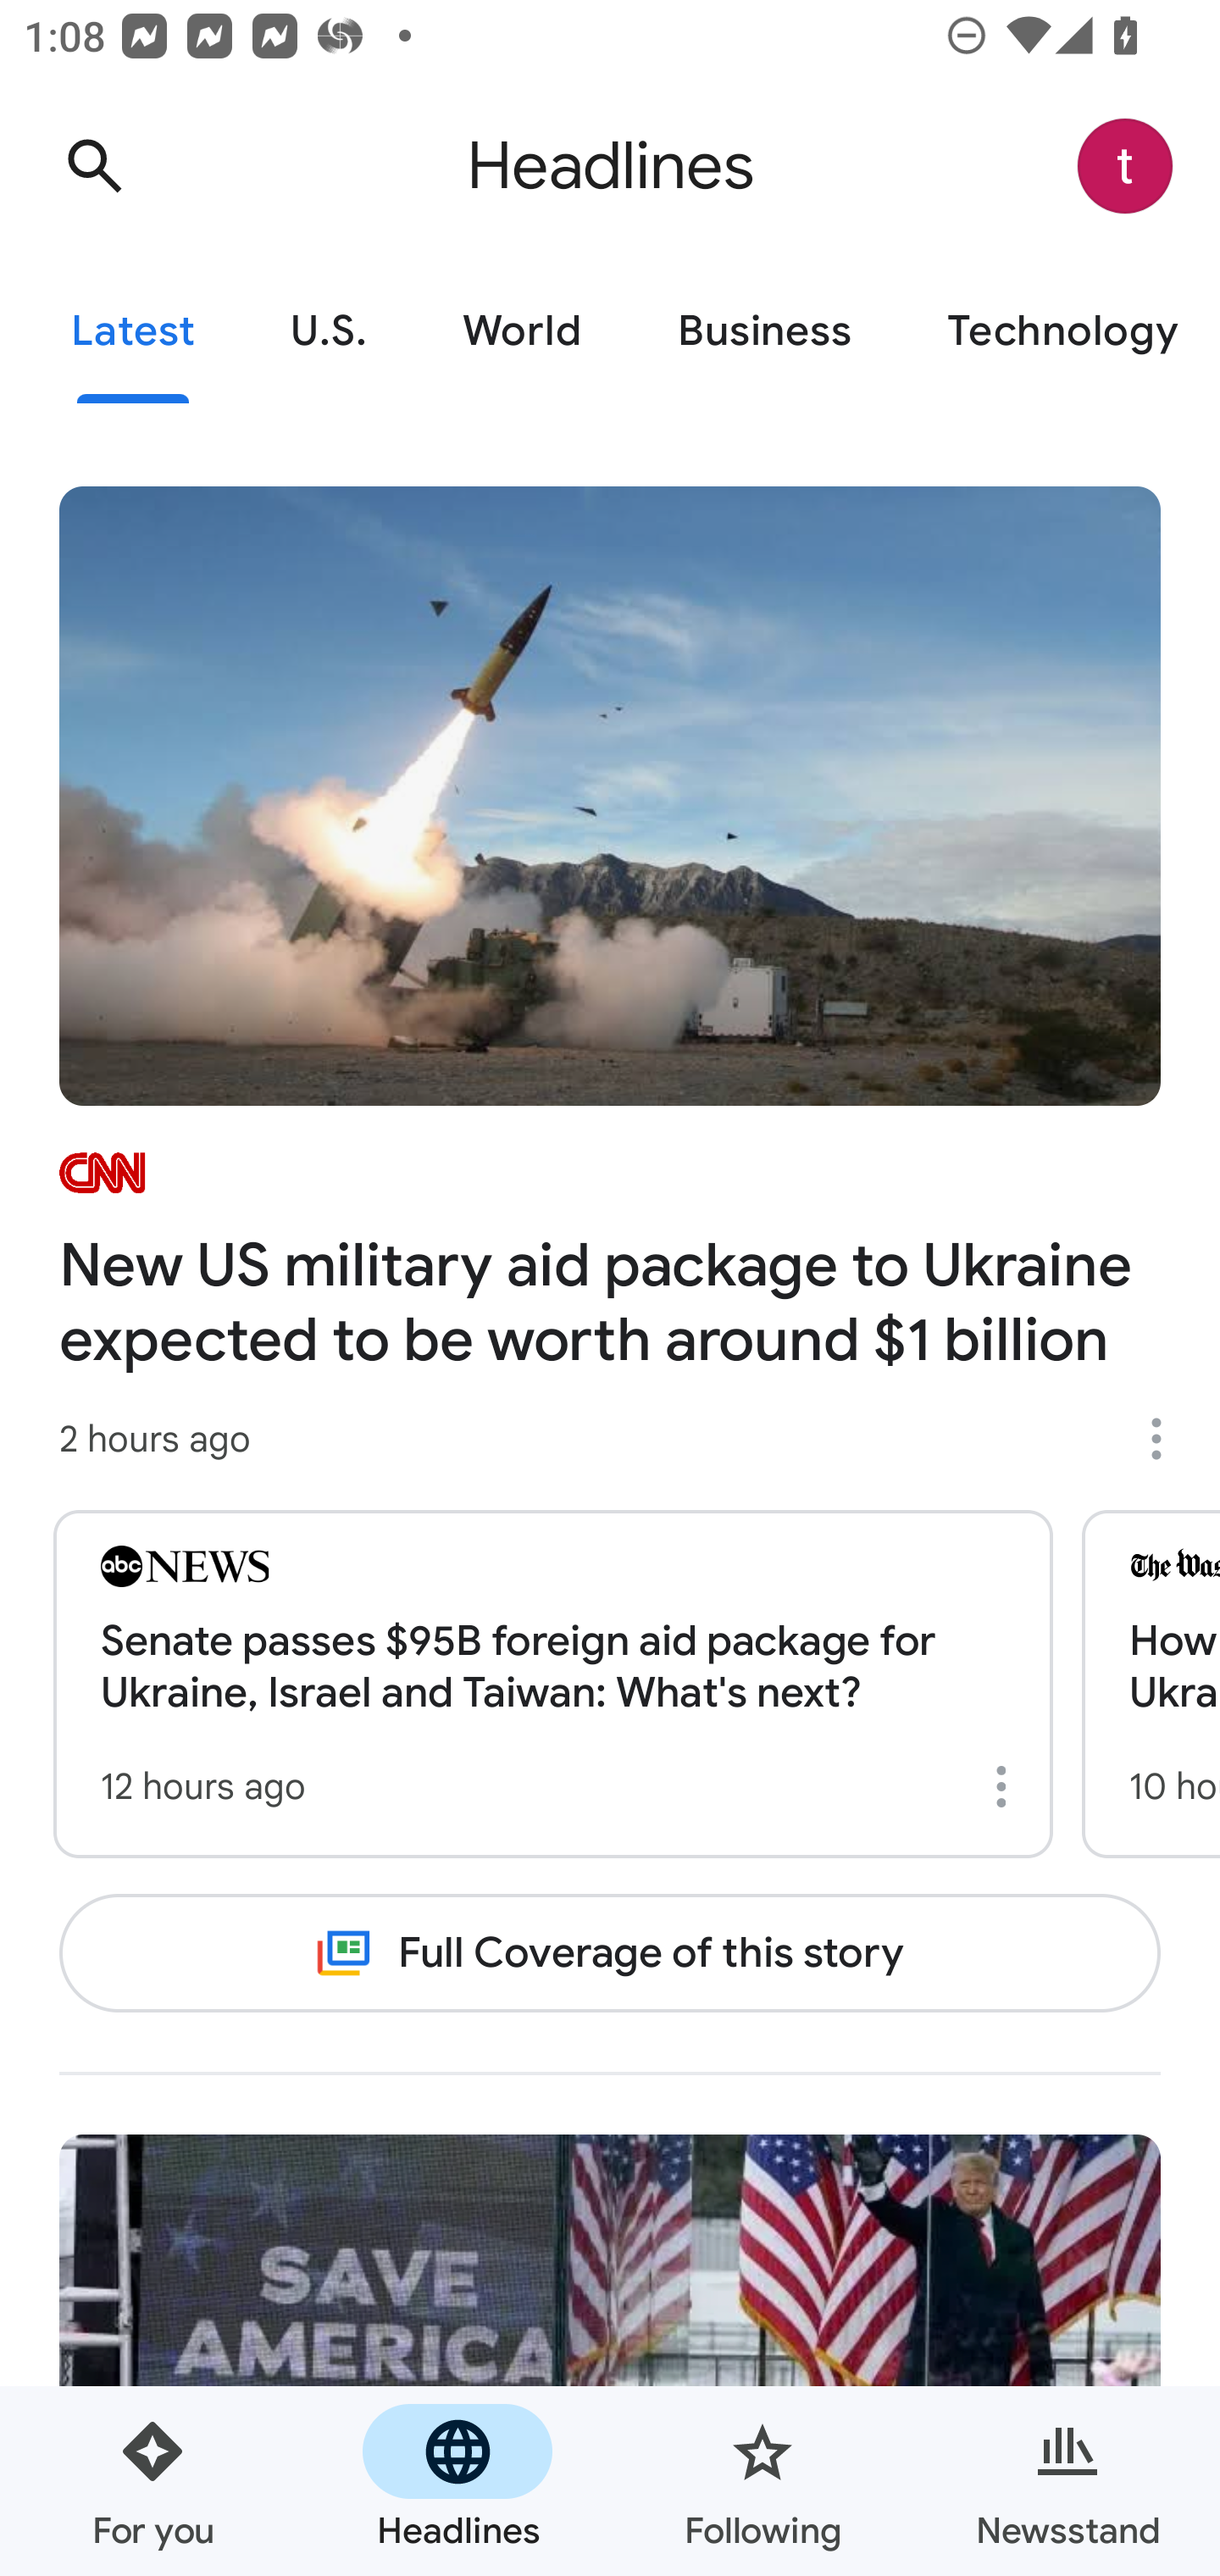 Image resolution: width=1220 pixels, height=2576 pixels. Describe the element at coordinates (1067, 2481) in the screenshot. I see `Newsstand` at that location.